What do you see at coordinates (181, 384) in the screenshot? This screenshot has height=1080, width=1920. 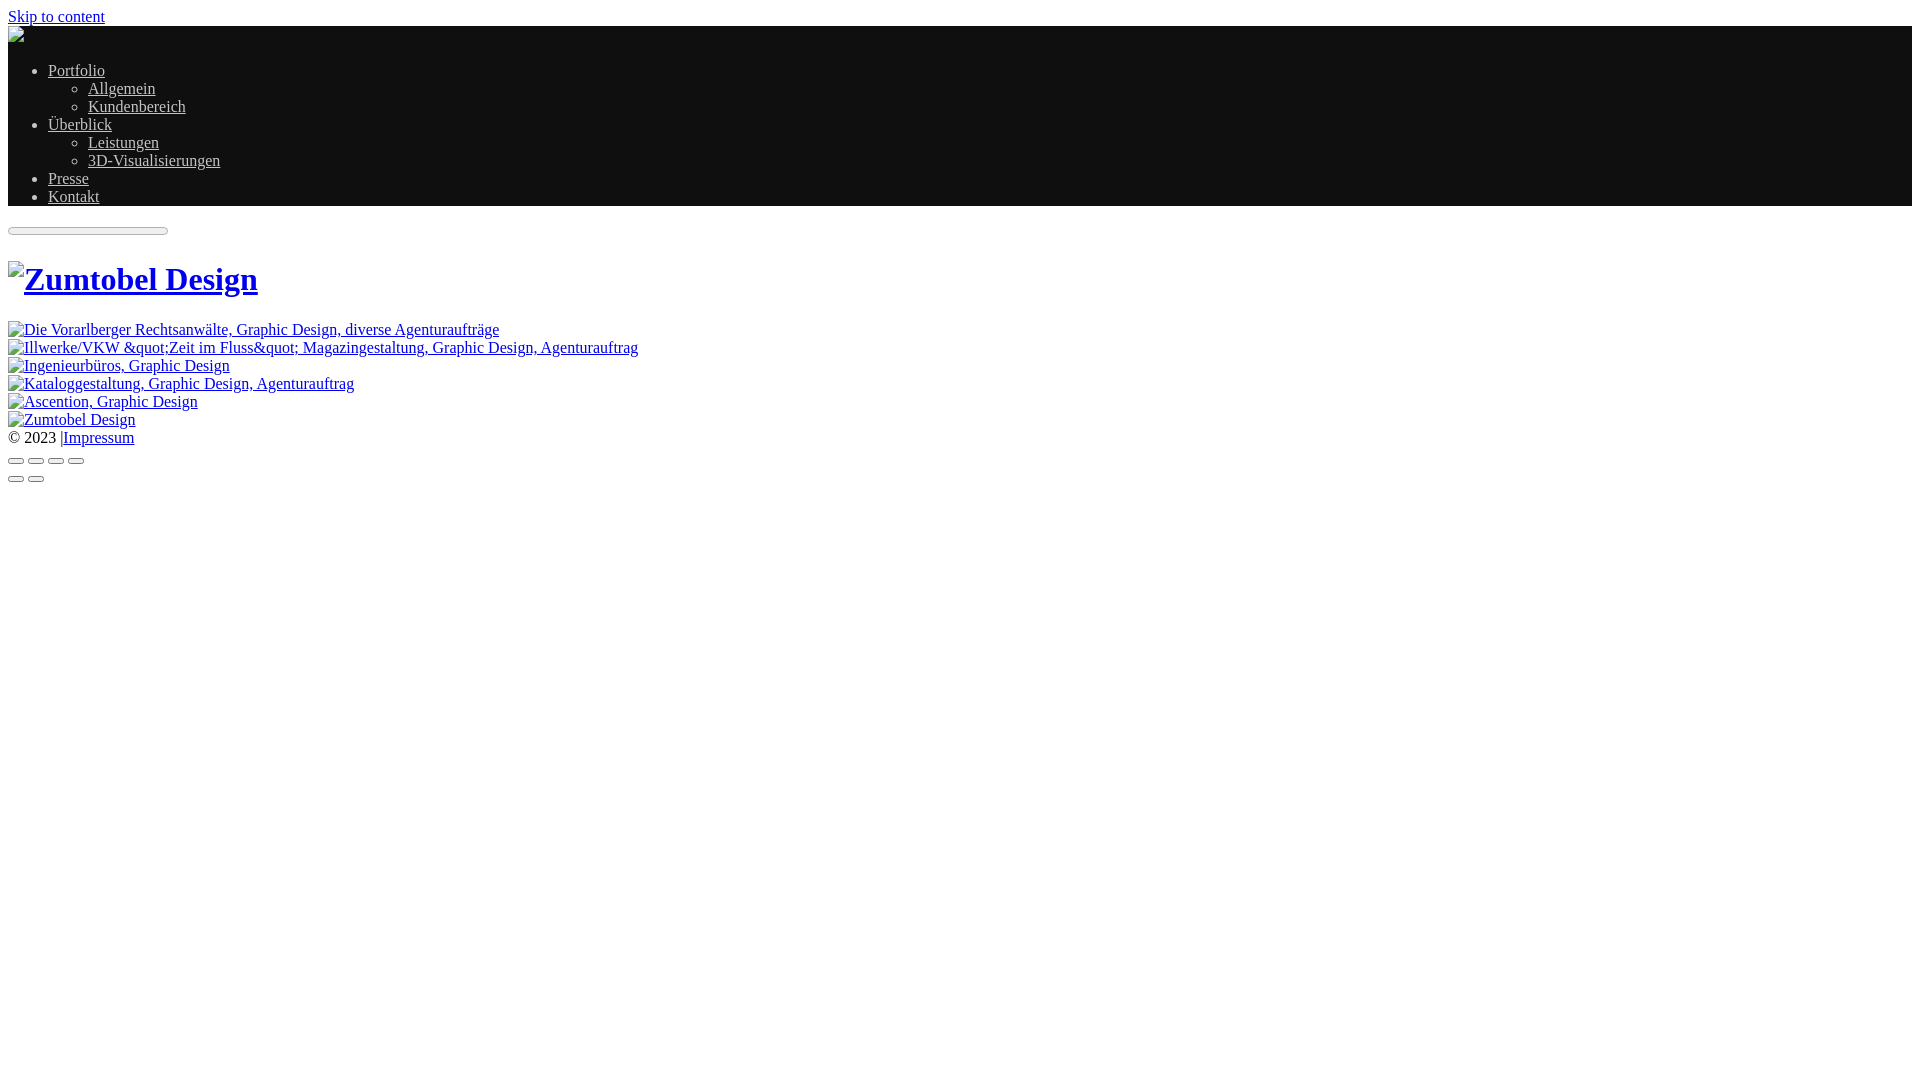 I see `Kataloggestaltung, Graphic Design, Agenturauftrag` at bounding box center [181, 384].